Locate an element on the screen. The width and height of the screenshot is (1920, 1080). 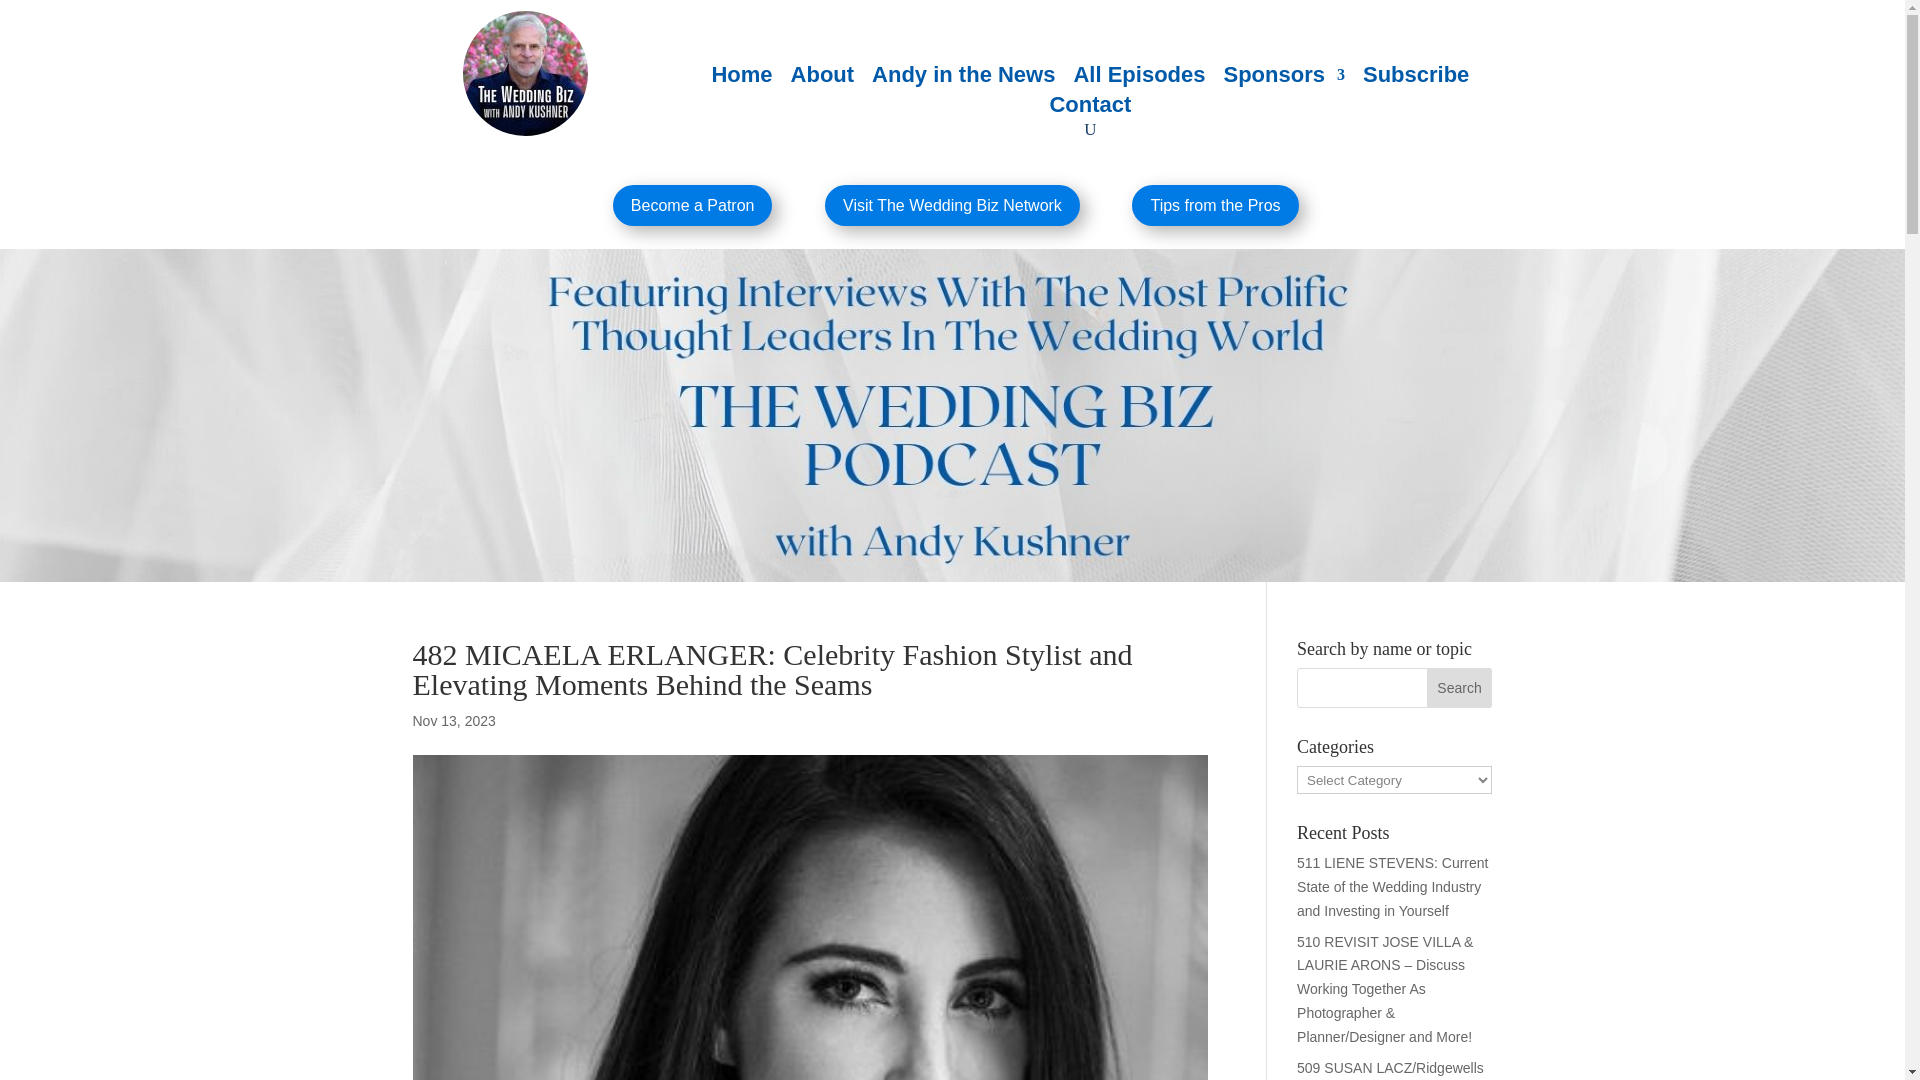
Search is located at coordinates (1460, 688).